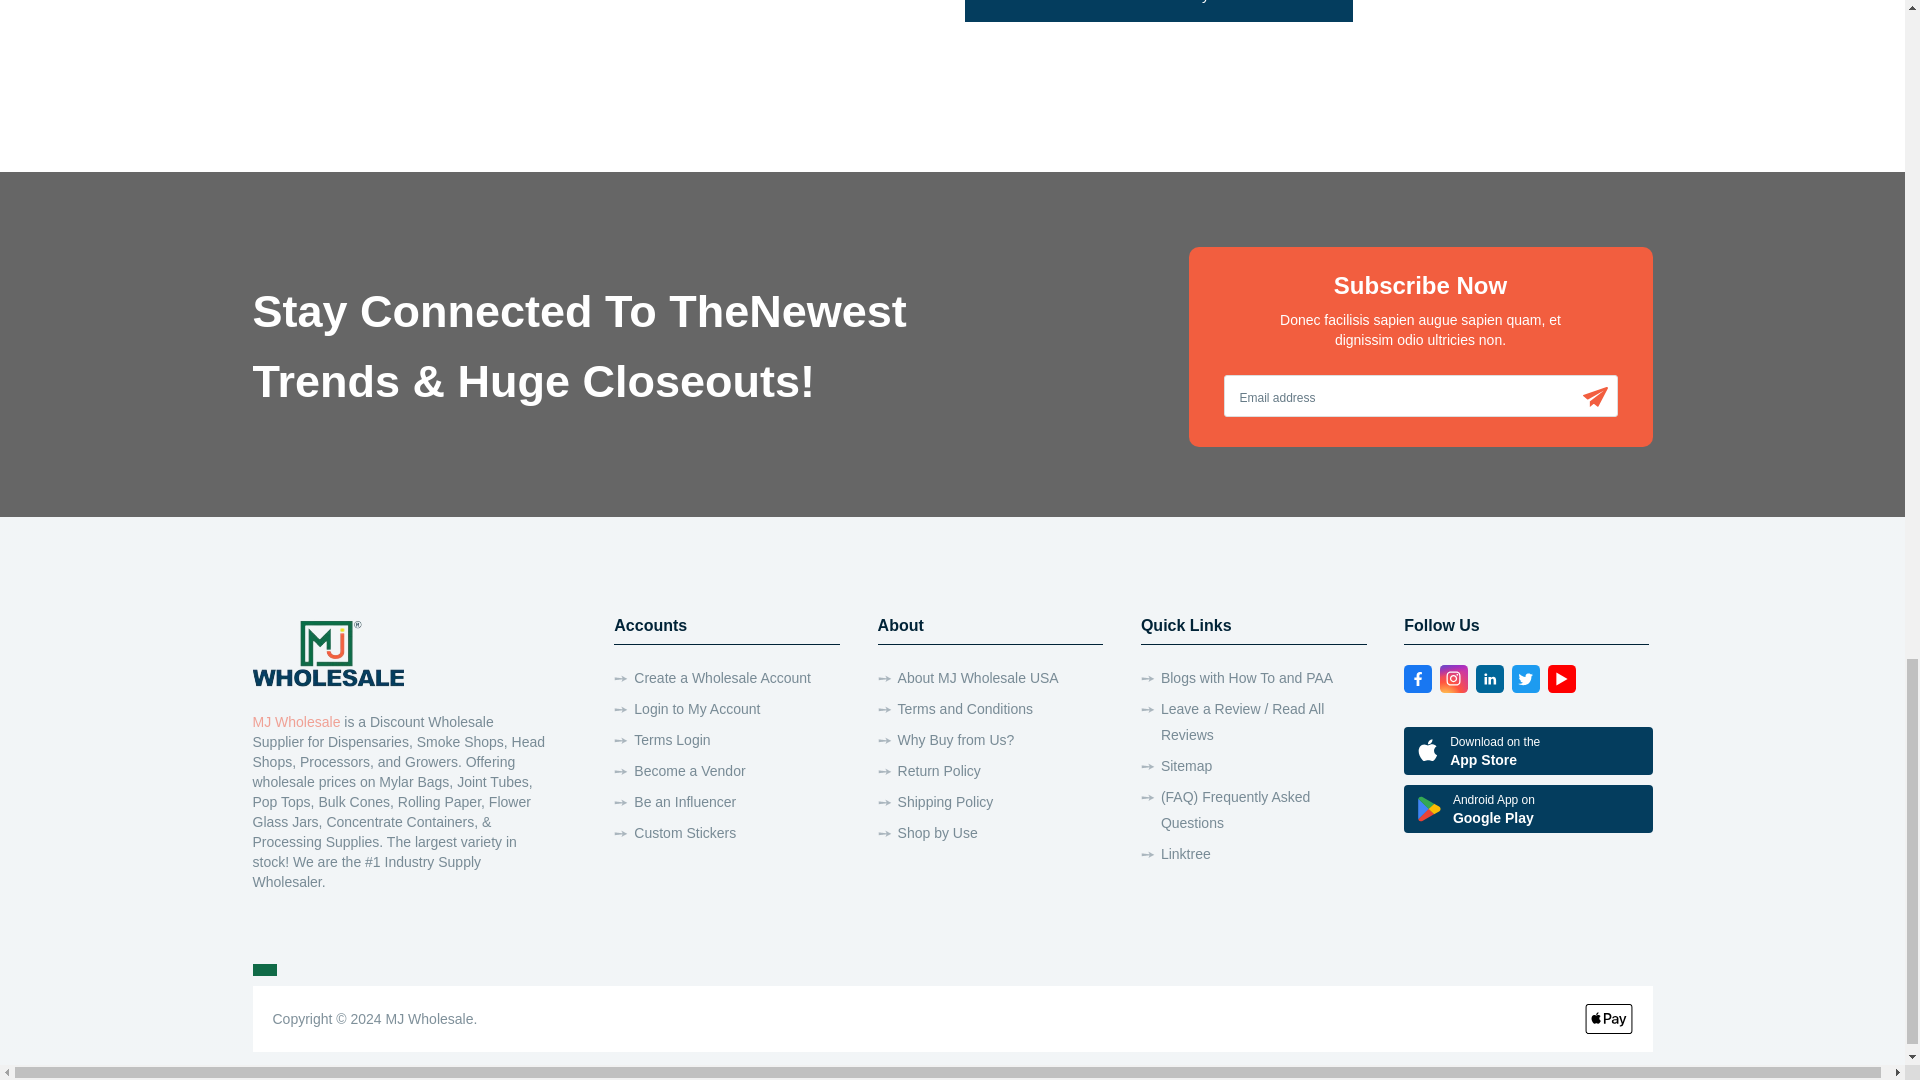 The height and width of the screenshot is (1080, 1920). Describe the element at coordinates (1526, 679) in the screenshot. I see `Twitter` at that location.